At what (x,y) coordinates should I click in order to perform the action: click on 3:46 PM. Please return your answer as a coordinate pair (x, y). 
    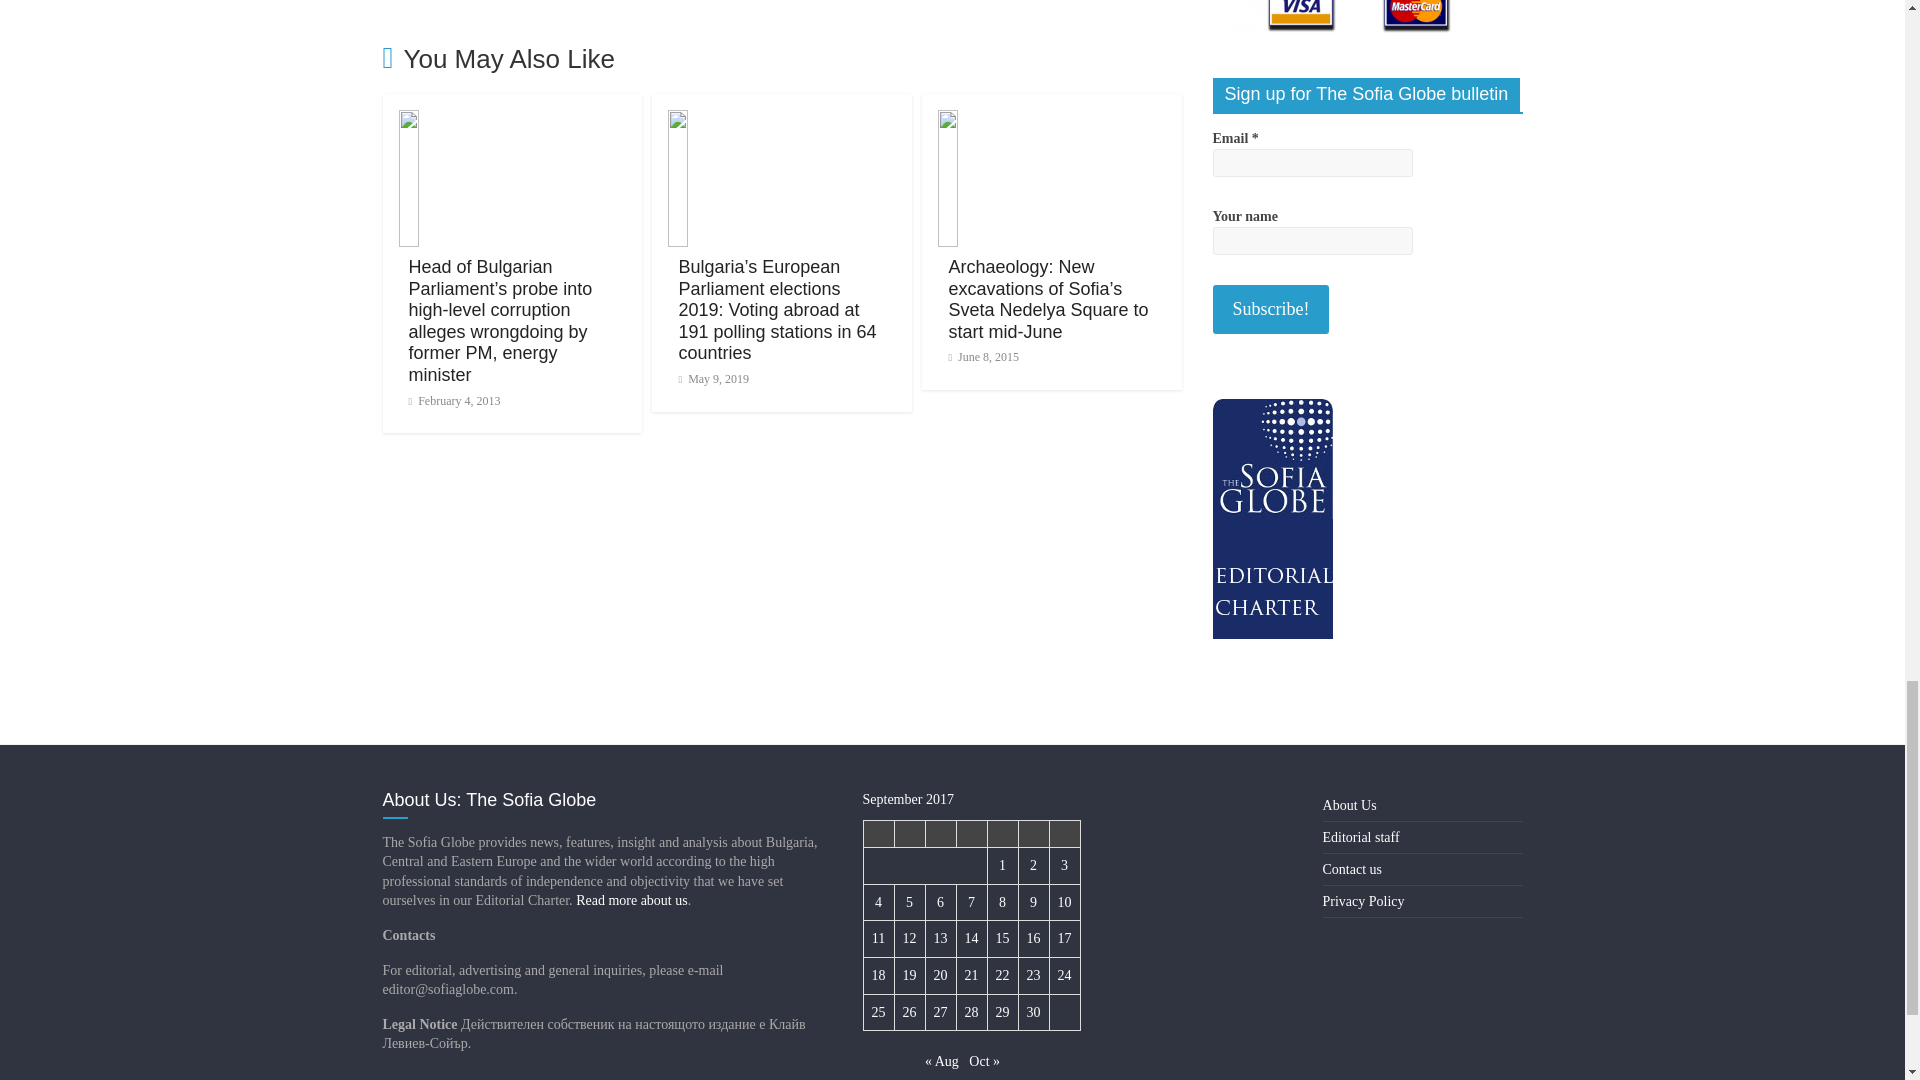
    Looking at the image, I should click on (453, 401).